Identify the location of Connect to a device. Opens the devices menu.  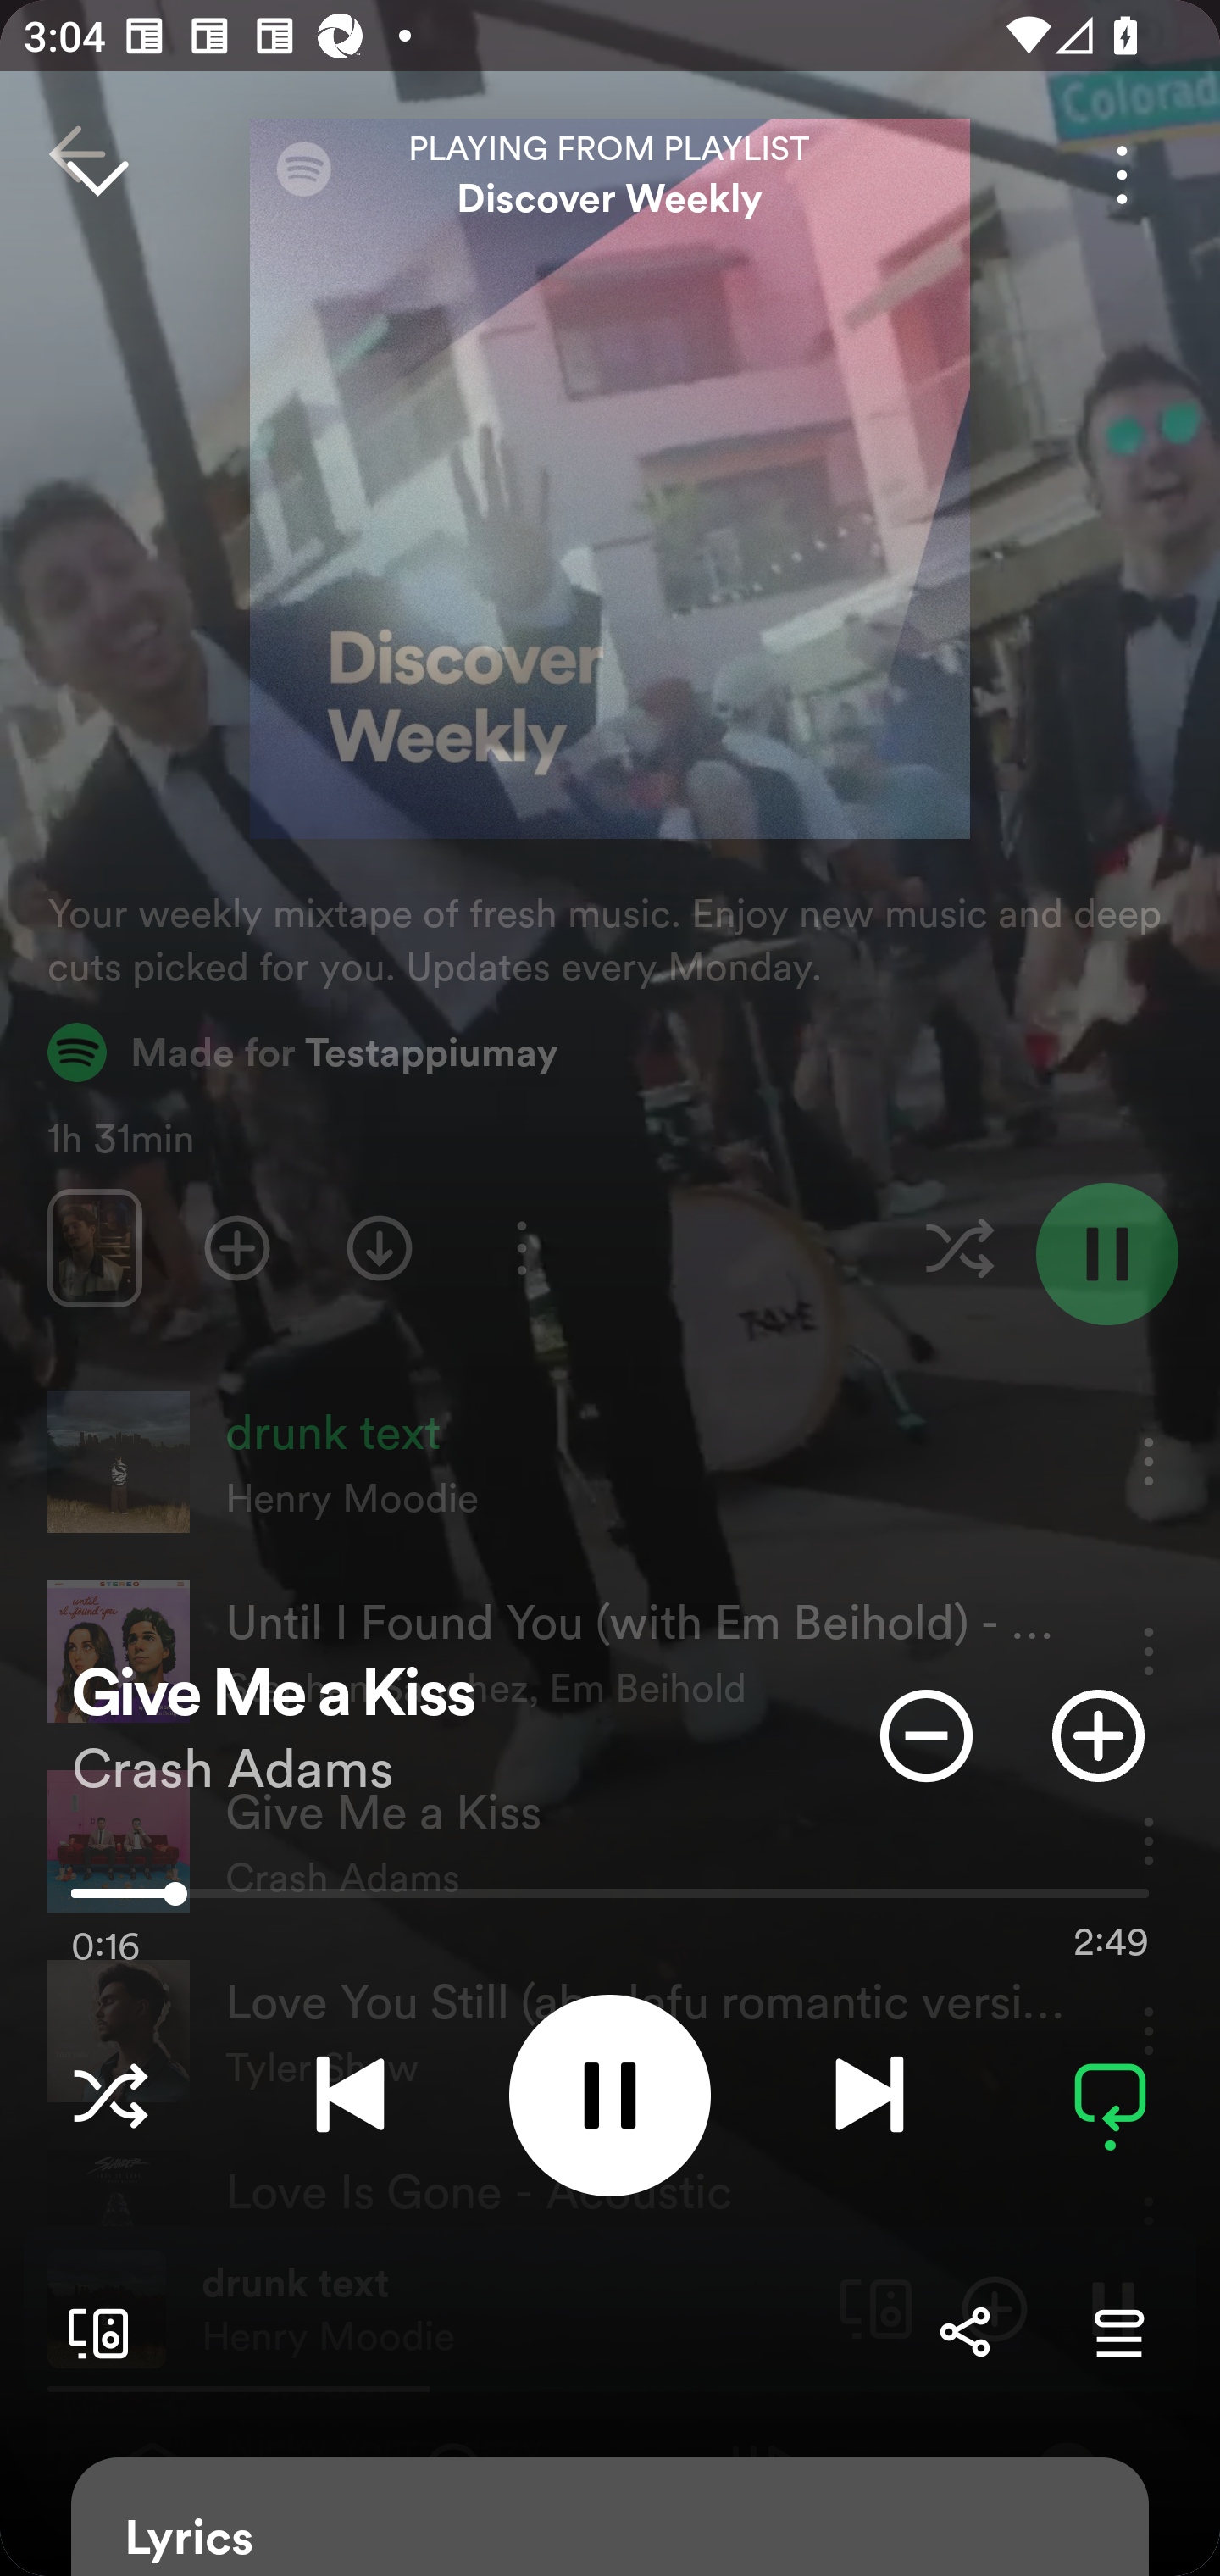
(91, 2332).